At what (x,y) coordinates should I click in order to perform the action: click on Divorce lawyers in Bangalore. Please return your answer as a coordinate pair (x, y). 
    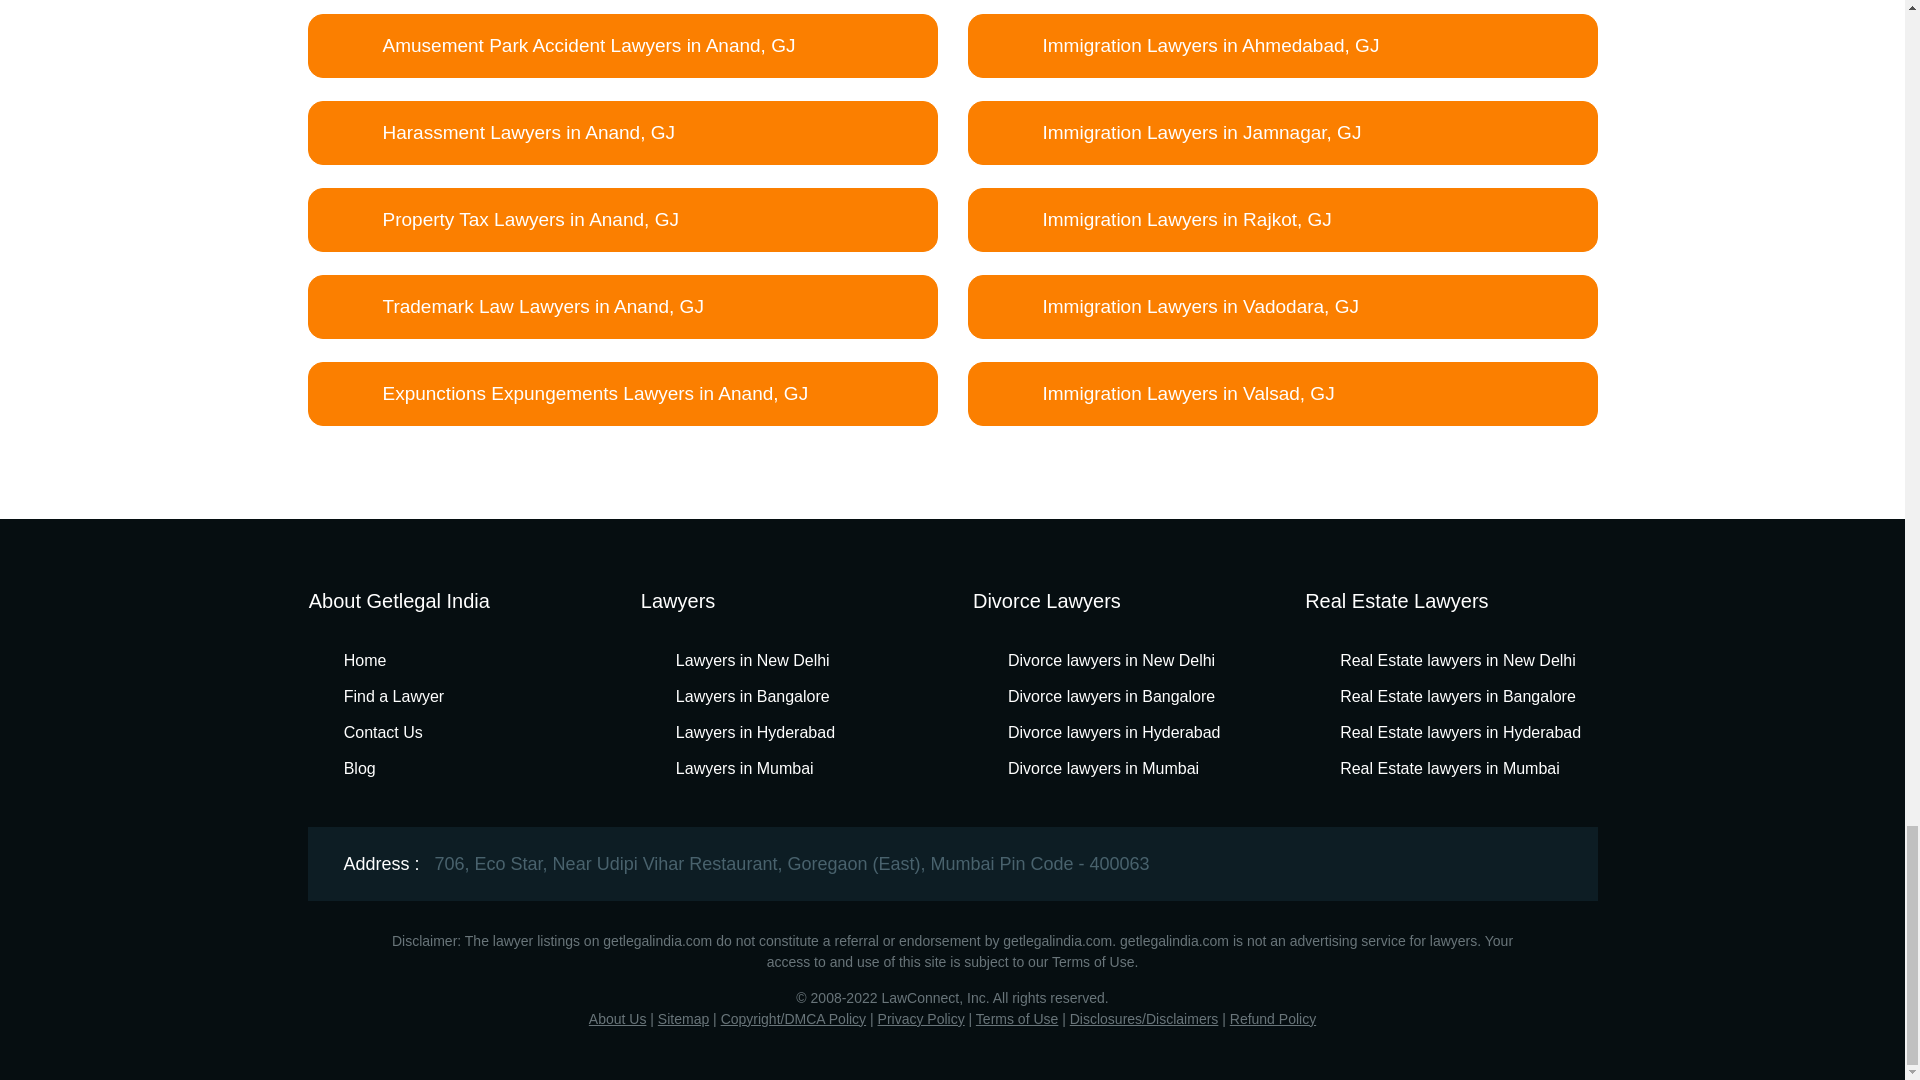
    Looking at the image, I should click on (1099, 696).